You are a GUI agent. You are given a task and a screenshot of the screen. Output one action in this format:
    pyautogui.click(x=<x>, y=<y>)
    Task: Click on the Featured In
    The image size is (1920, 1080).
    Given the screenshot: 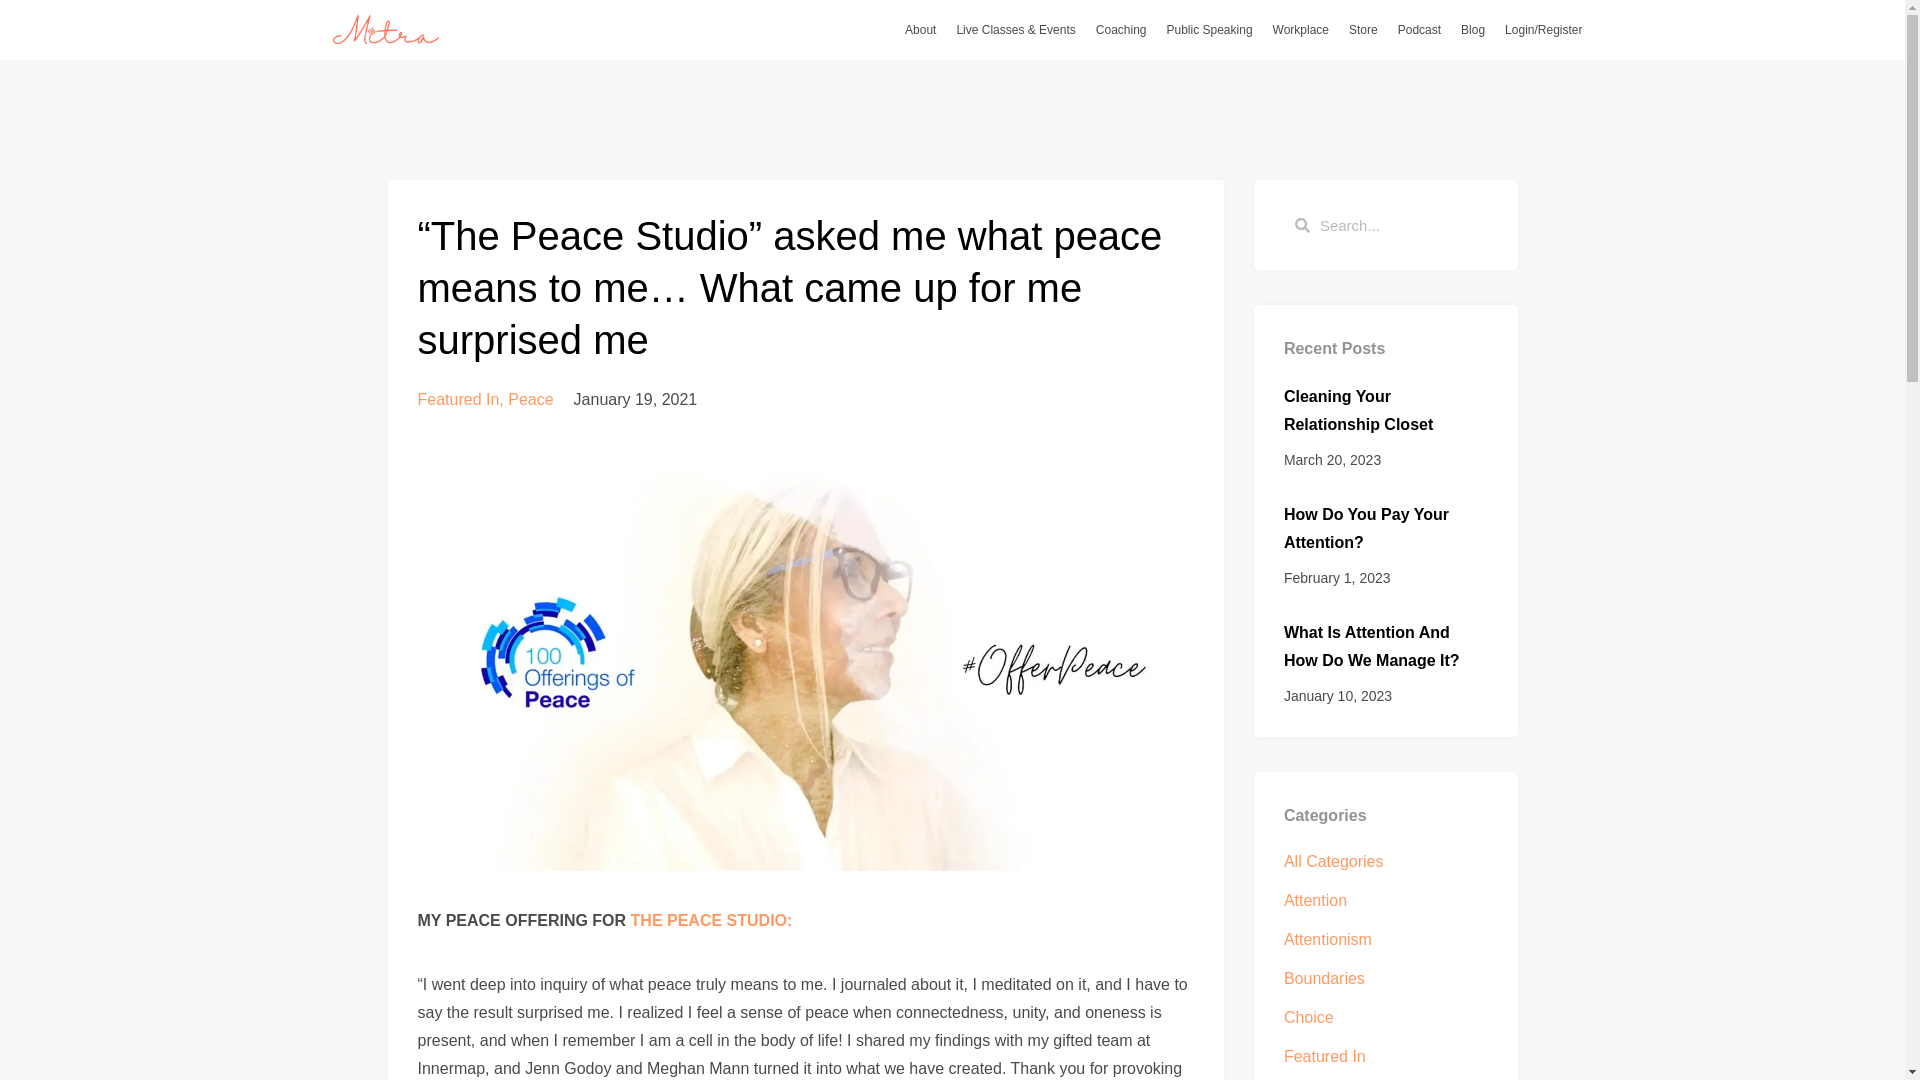 What is the action you would take?
    pyautogui.click(x=458, y=399)
    